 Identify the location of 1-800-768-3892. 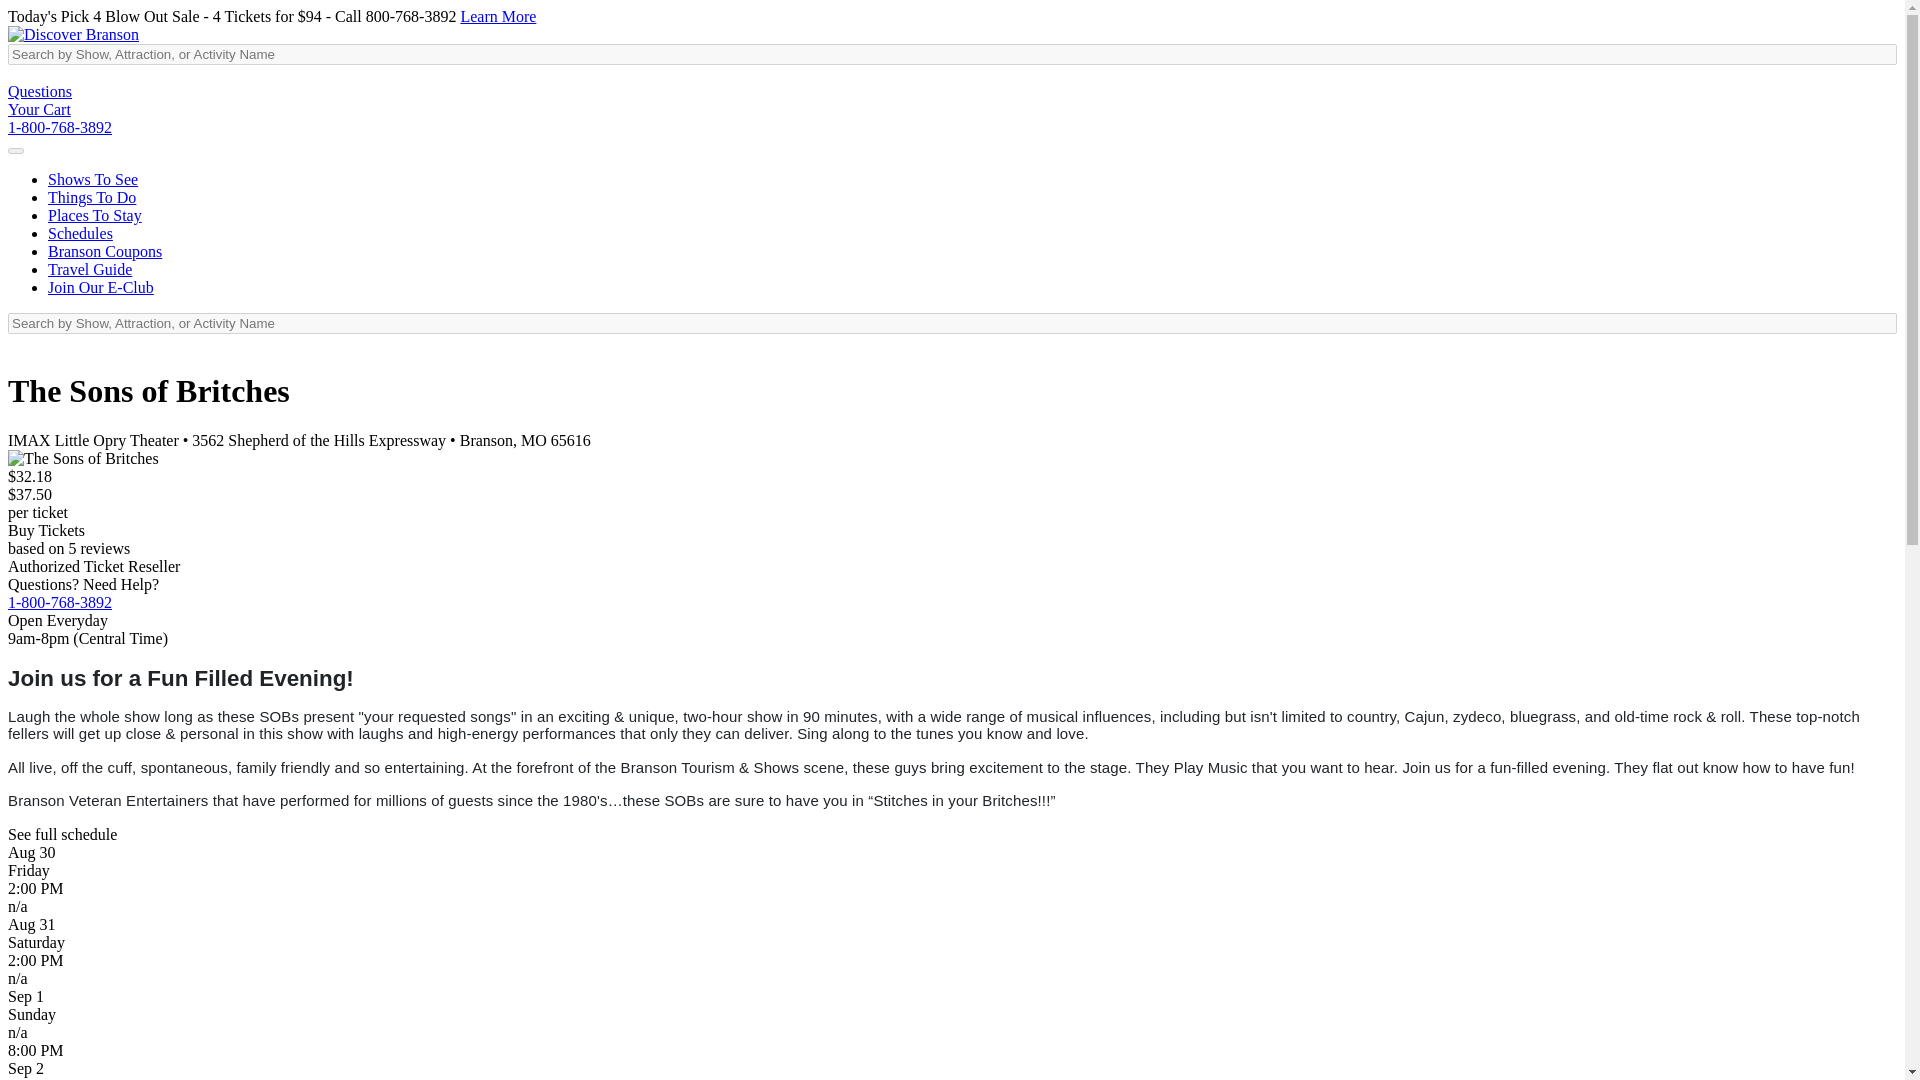
(59, 127).